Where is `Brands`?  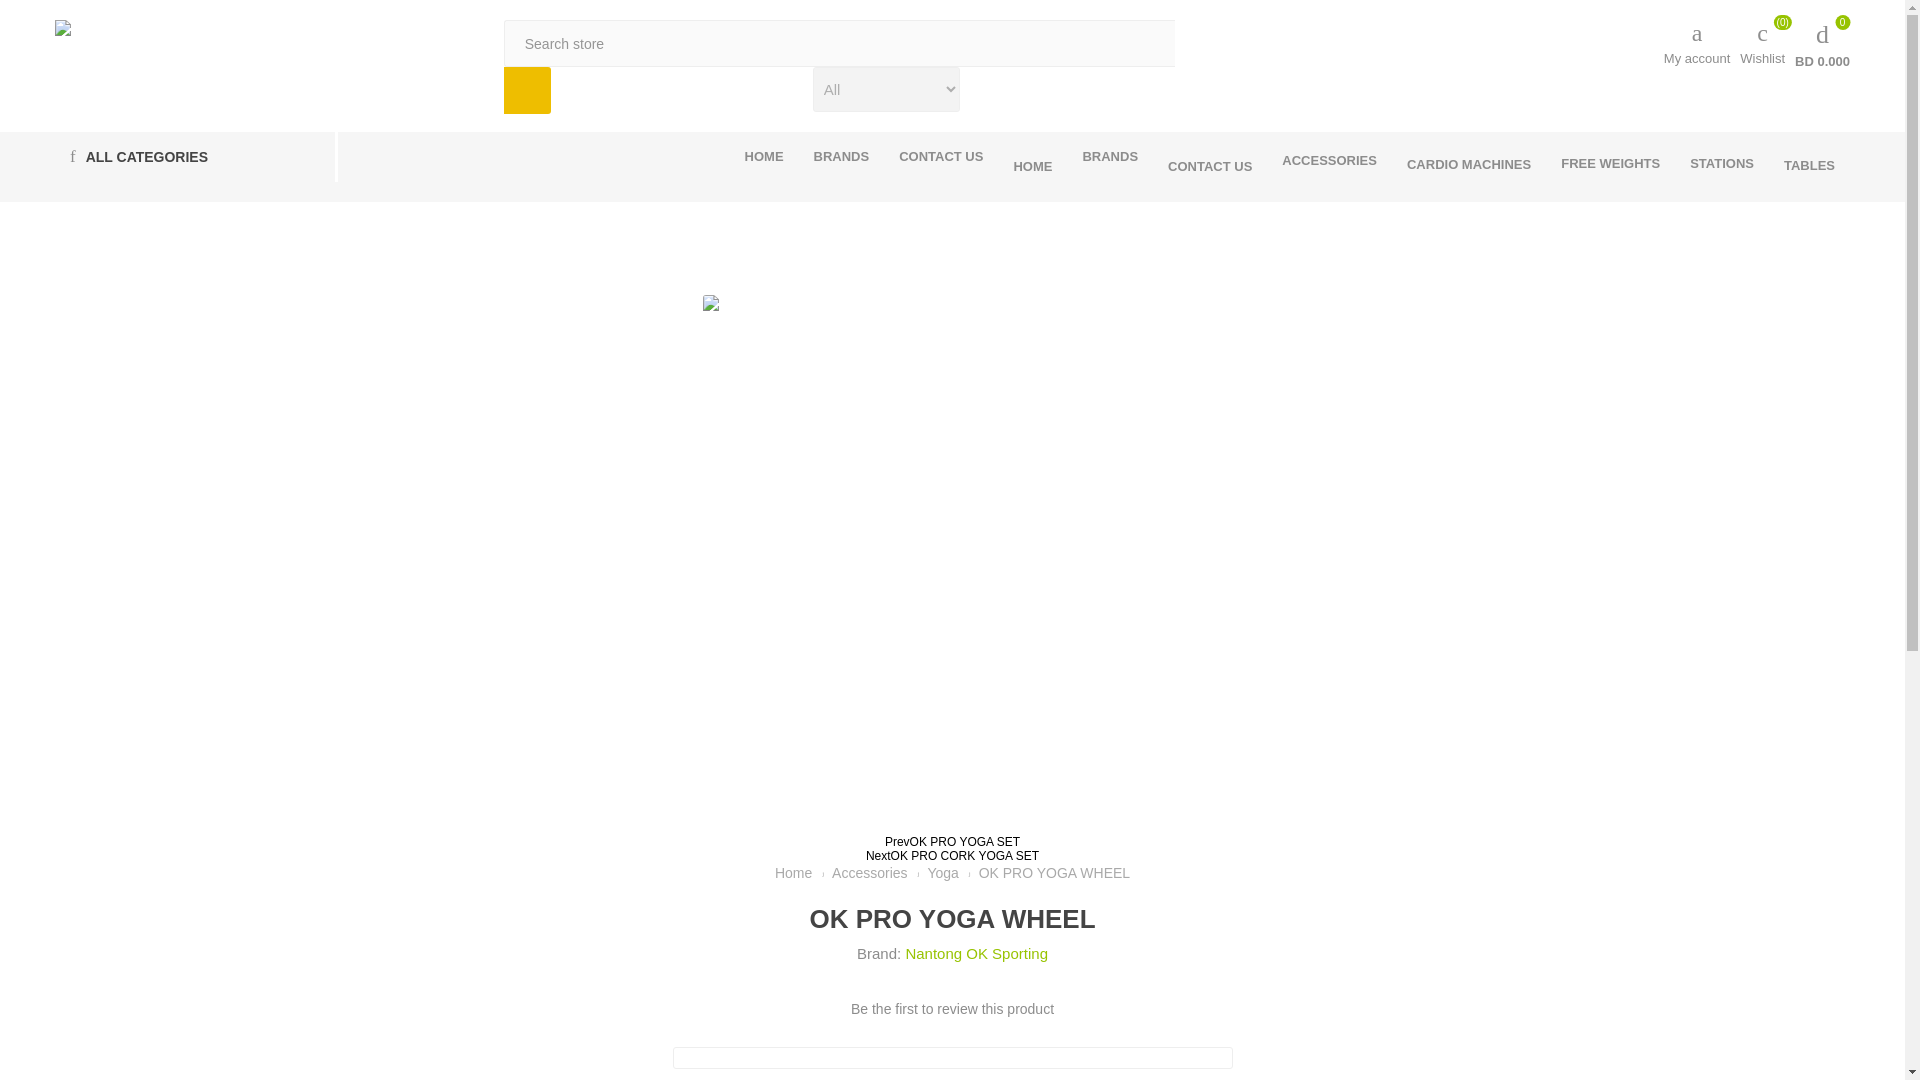
Brands is located at coordinates (1110, 156).